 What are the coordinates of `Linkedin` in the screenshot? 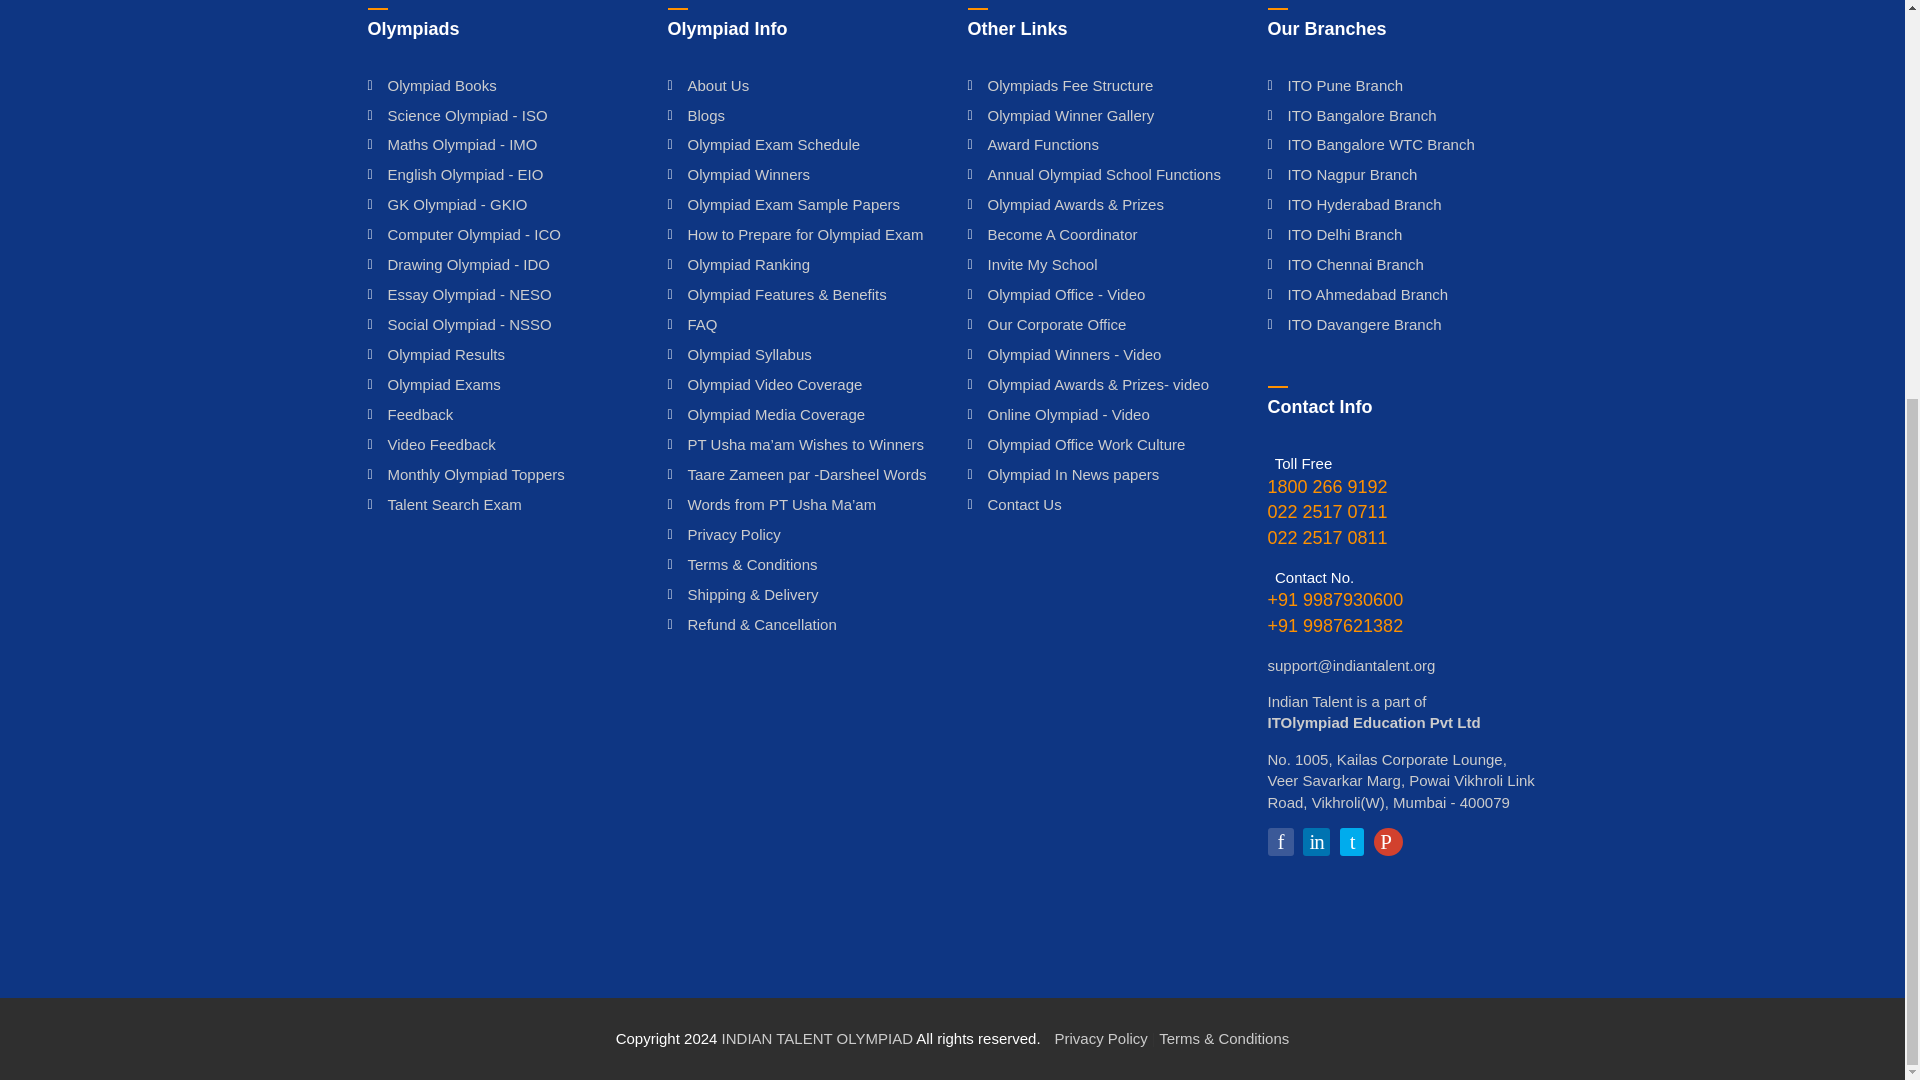 It's located at (1316, 842).